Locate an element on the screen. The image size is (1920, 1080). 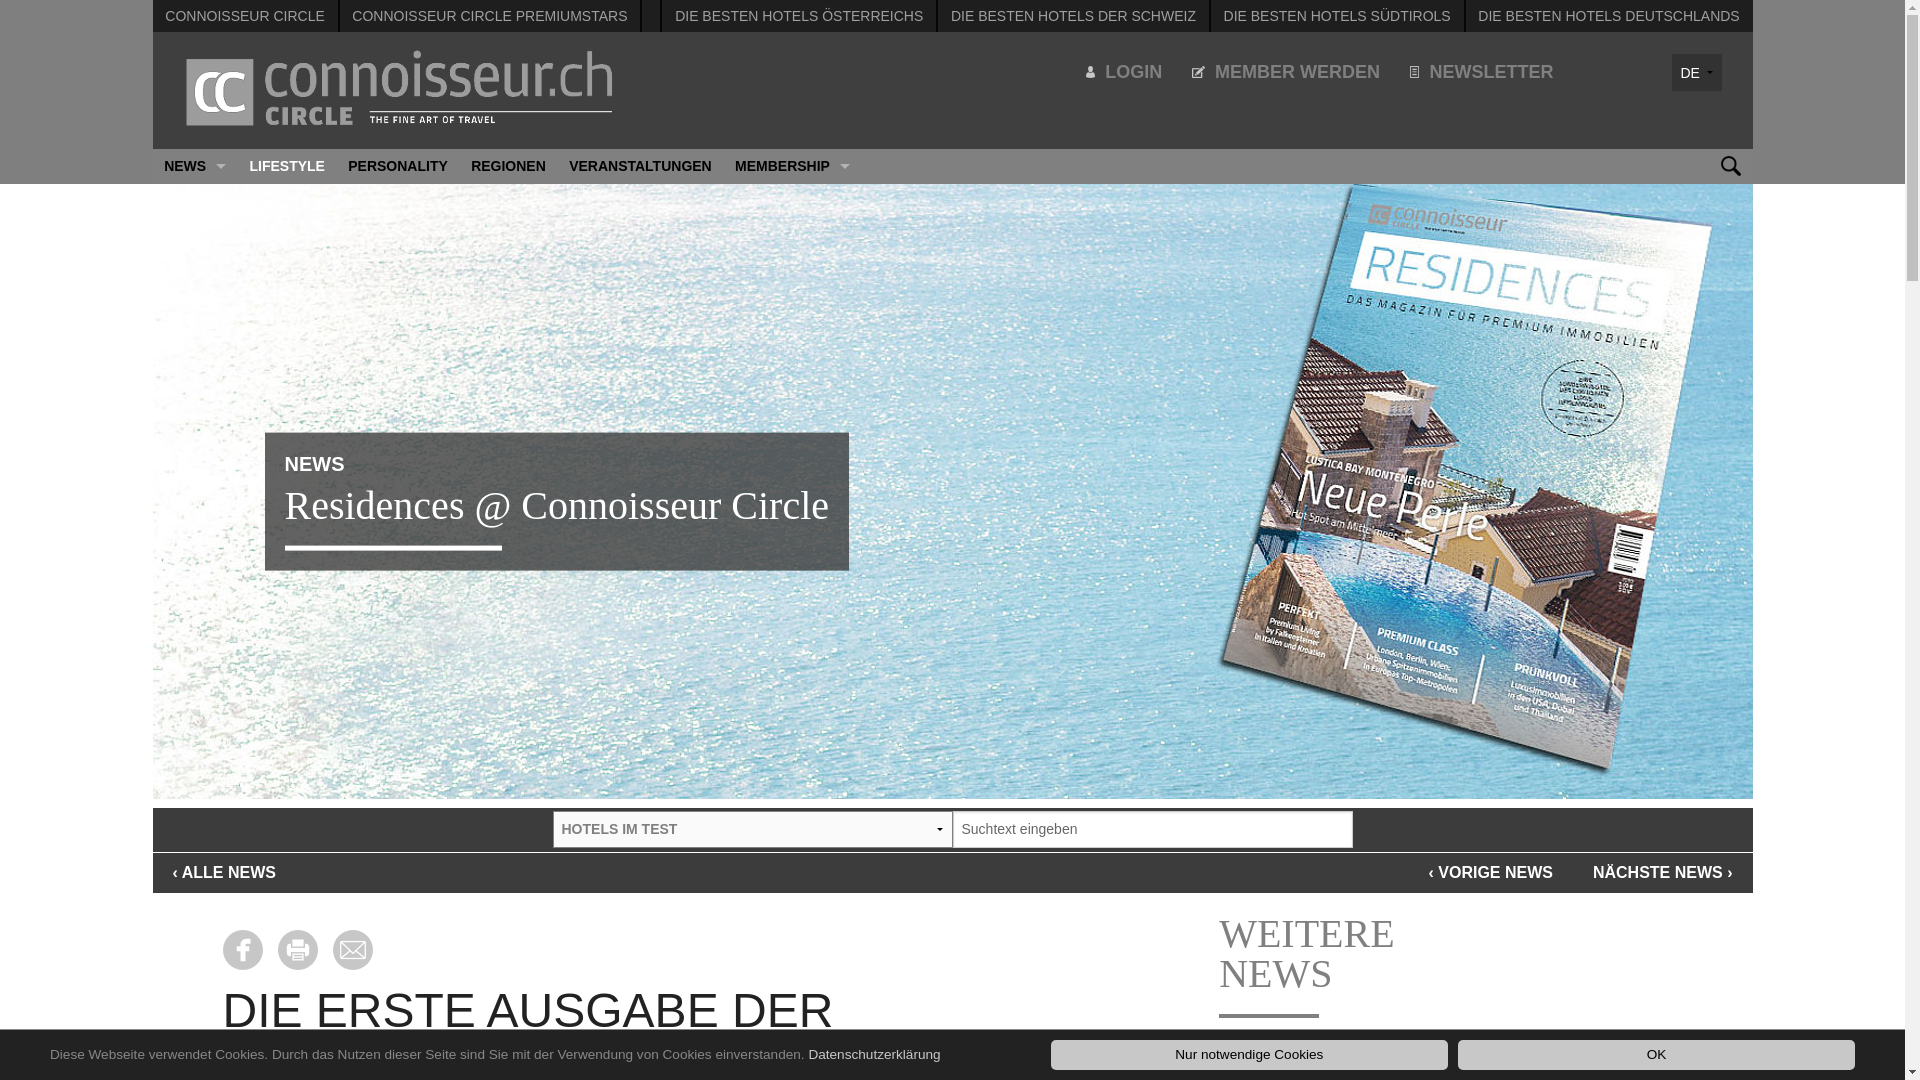
CONNOISSEUR CIRCLE is located at coordinates (244, 16).